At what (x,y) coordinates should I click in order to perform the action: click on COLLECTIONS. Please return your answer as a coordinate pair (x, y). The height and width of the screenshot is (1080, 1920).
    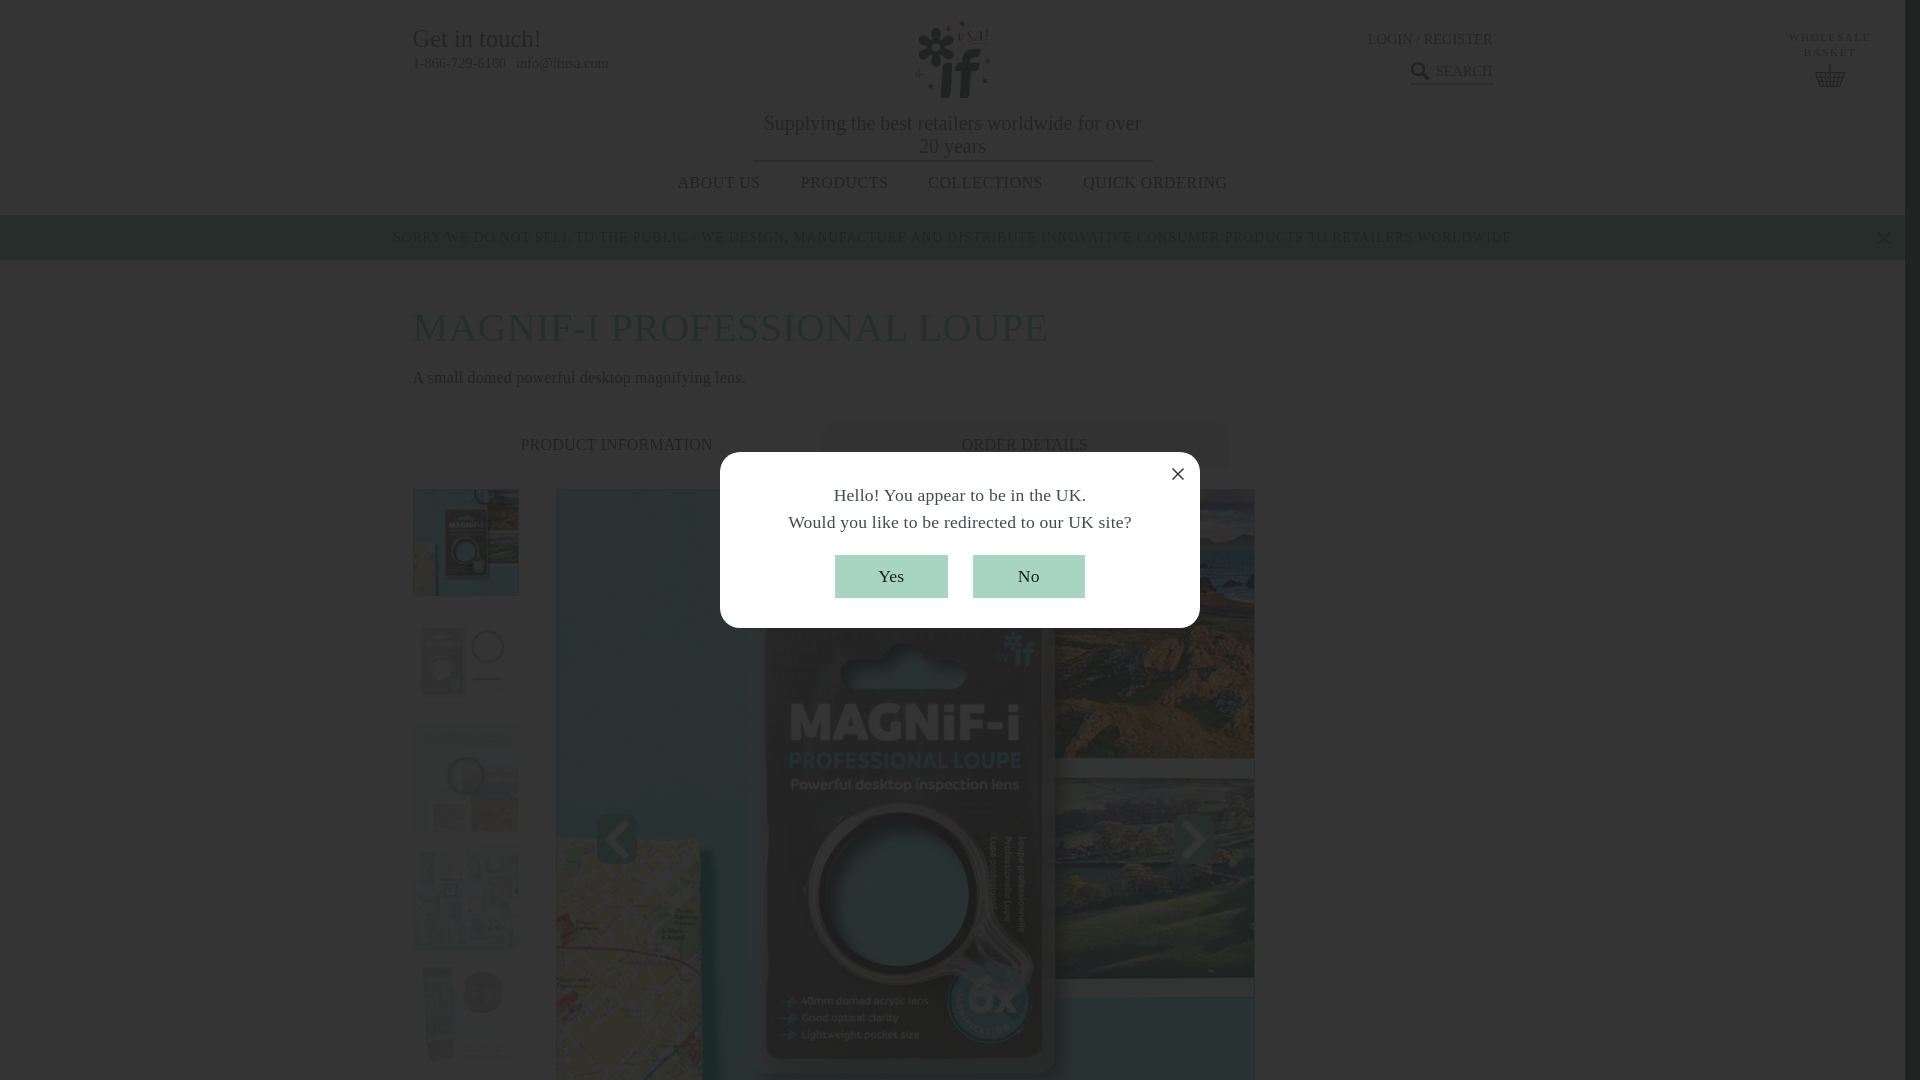
    Looking at the image, I should click on (984, 182).